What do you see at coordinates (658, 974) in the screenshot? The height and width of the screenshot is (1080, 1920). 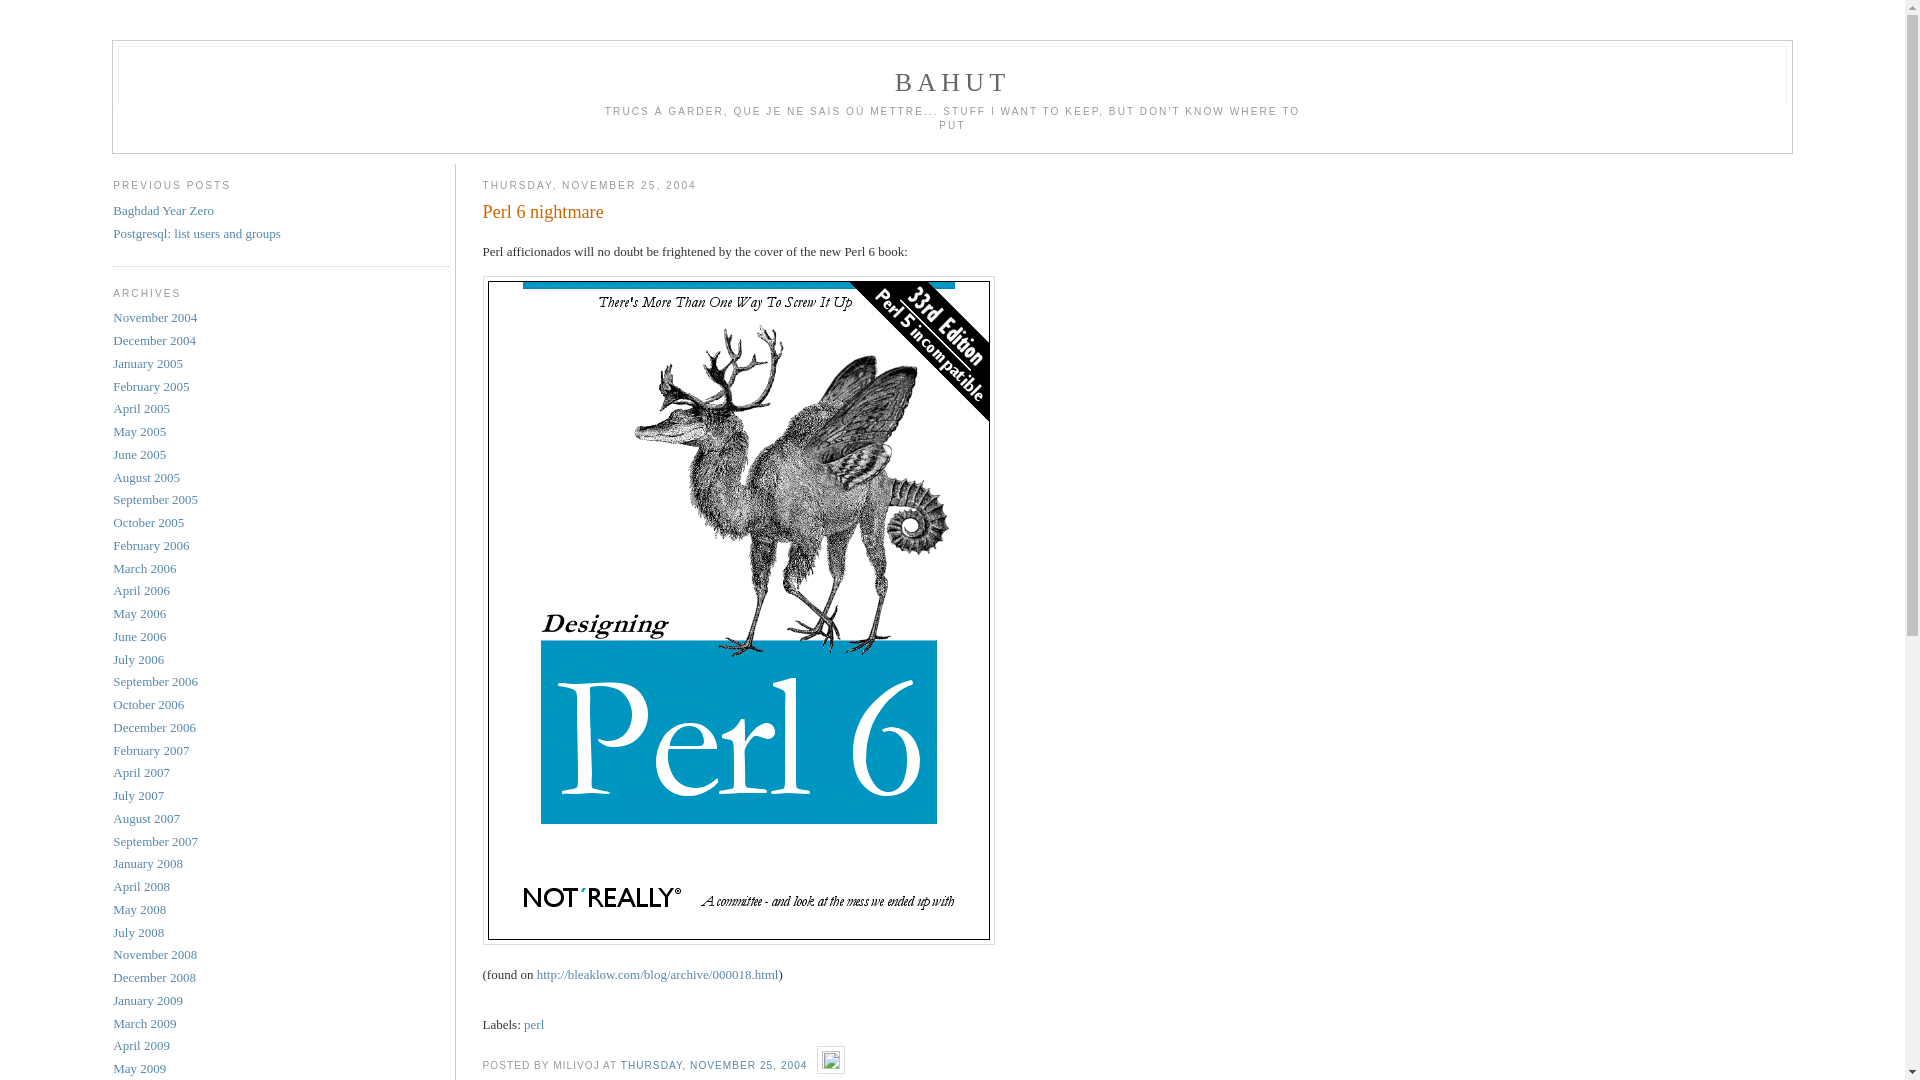 I see `http://bleaklow.com/blog/archive/000018.html` at bounding box center [658, 974].